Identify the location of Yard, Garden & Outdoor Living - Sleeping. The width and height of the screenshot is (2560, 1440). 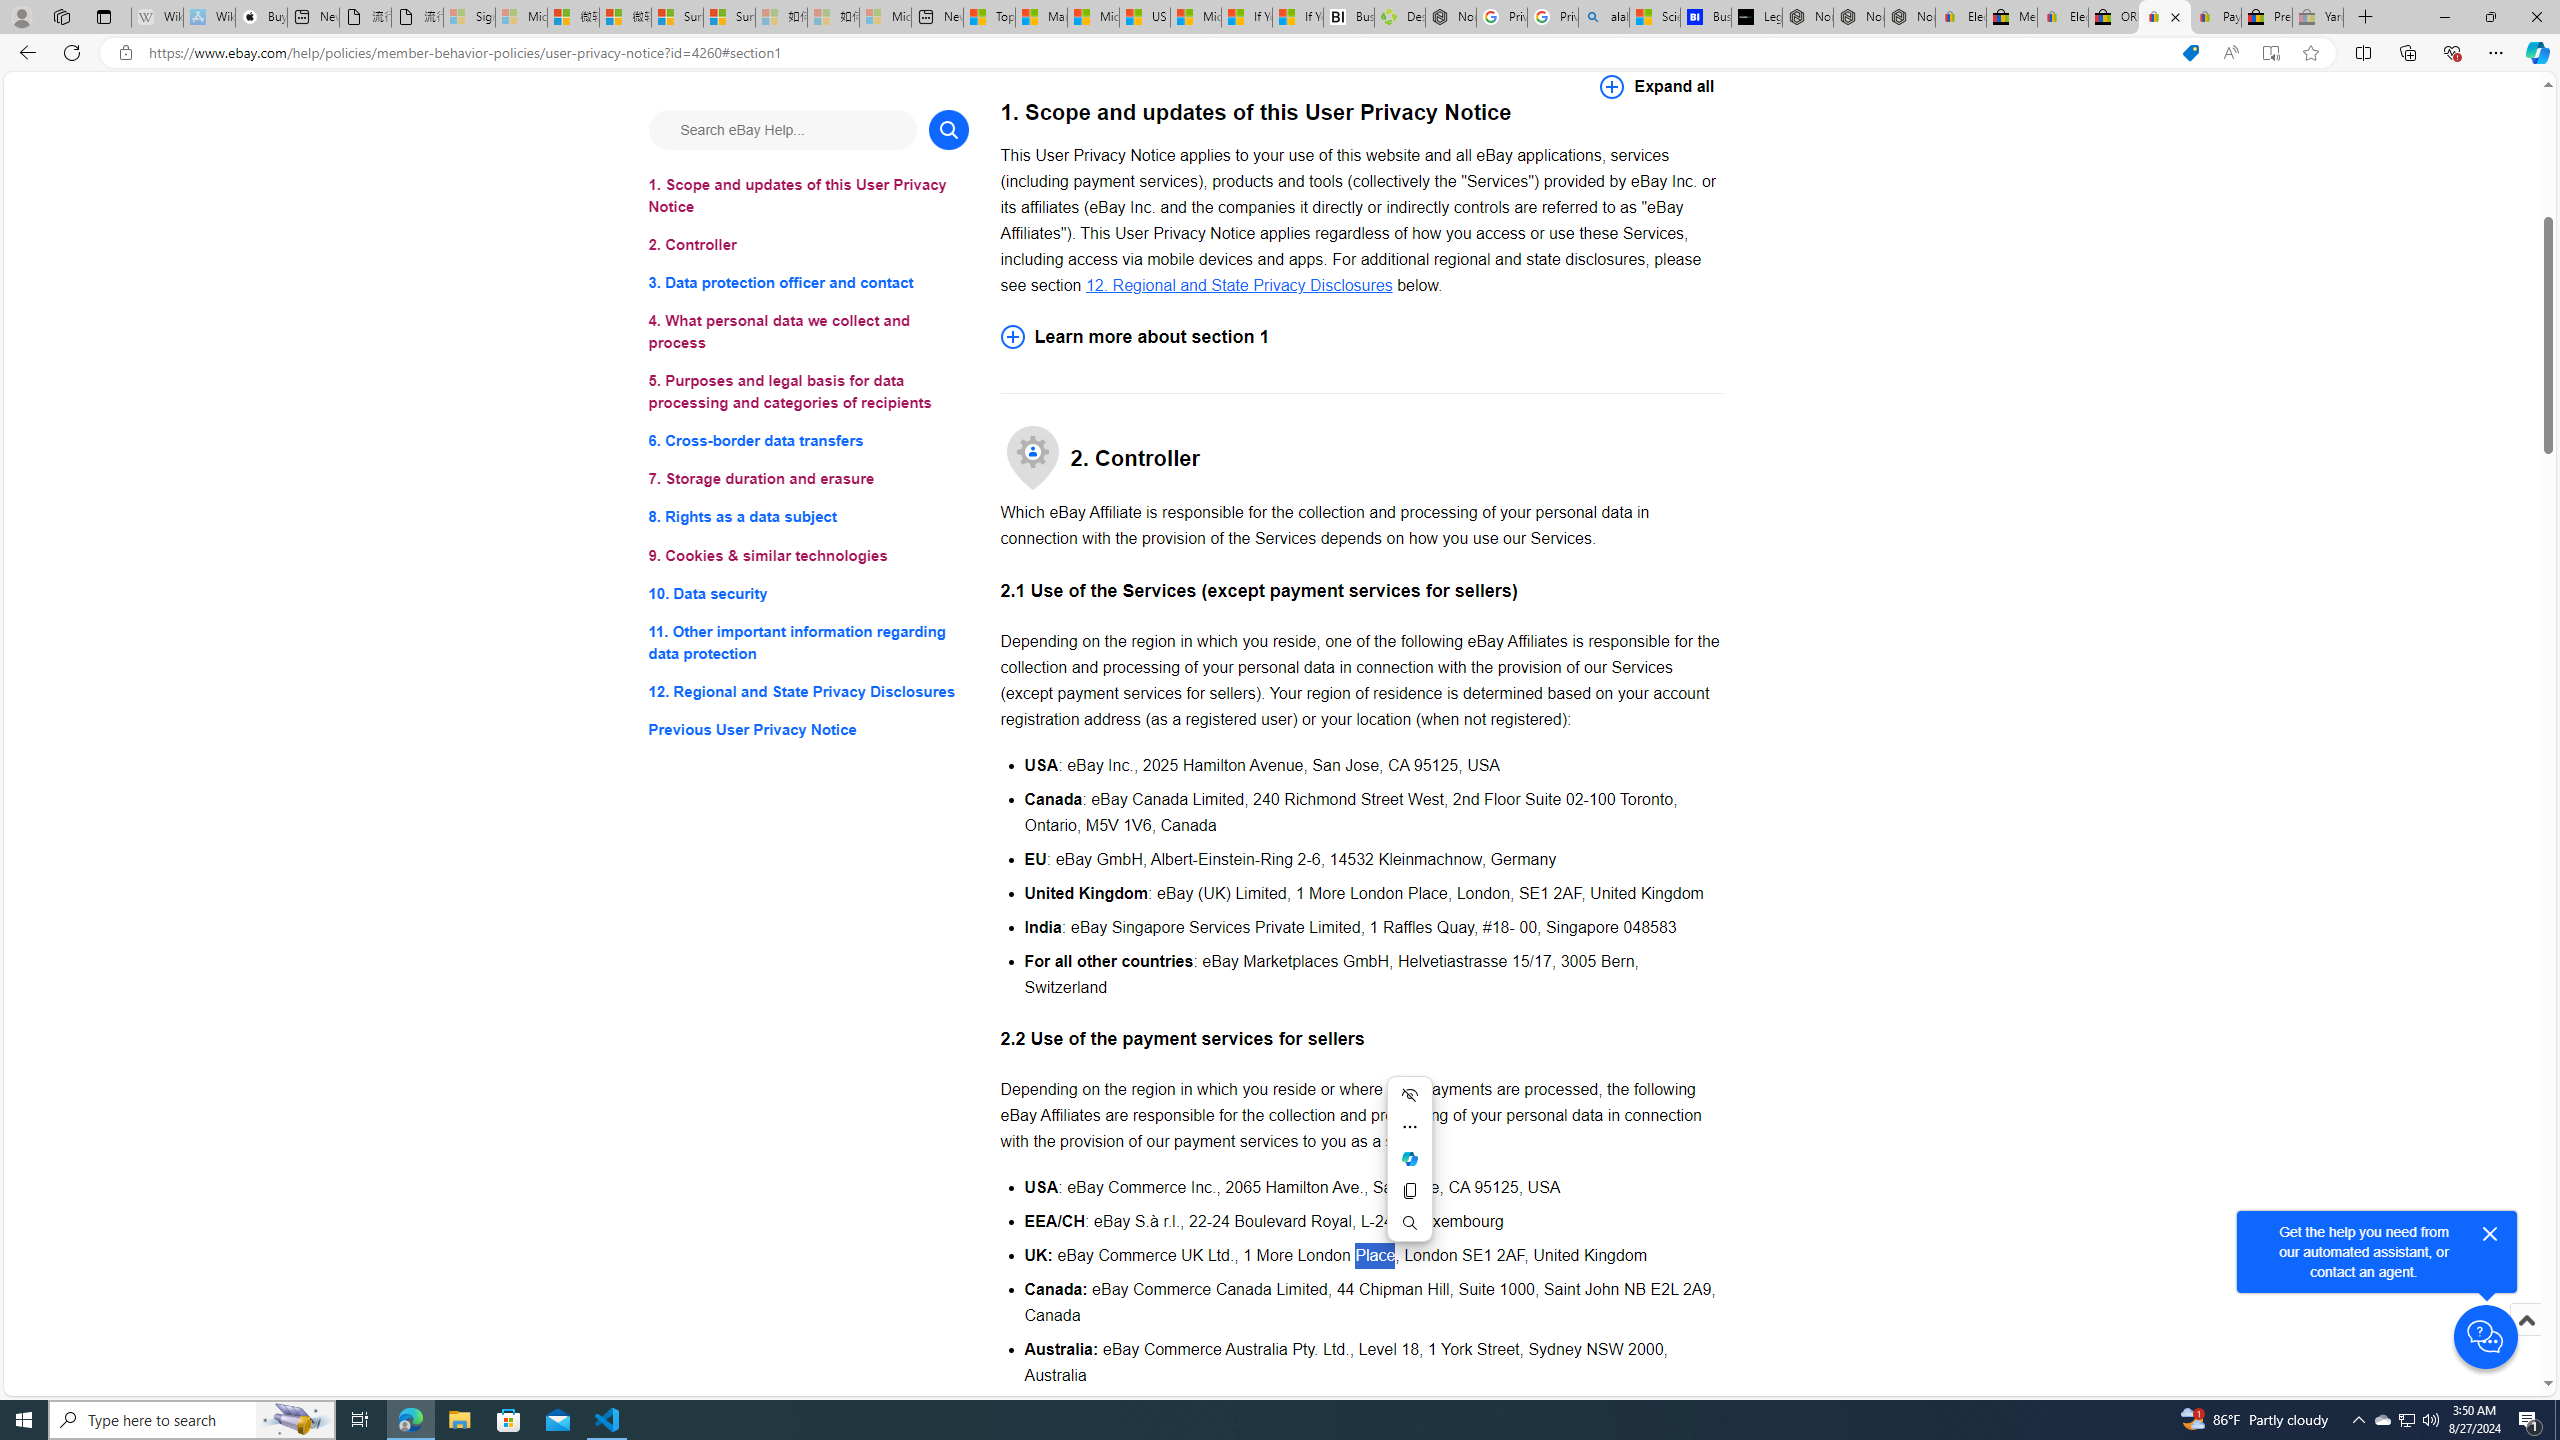
(2318, 17).